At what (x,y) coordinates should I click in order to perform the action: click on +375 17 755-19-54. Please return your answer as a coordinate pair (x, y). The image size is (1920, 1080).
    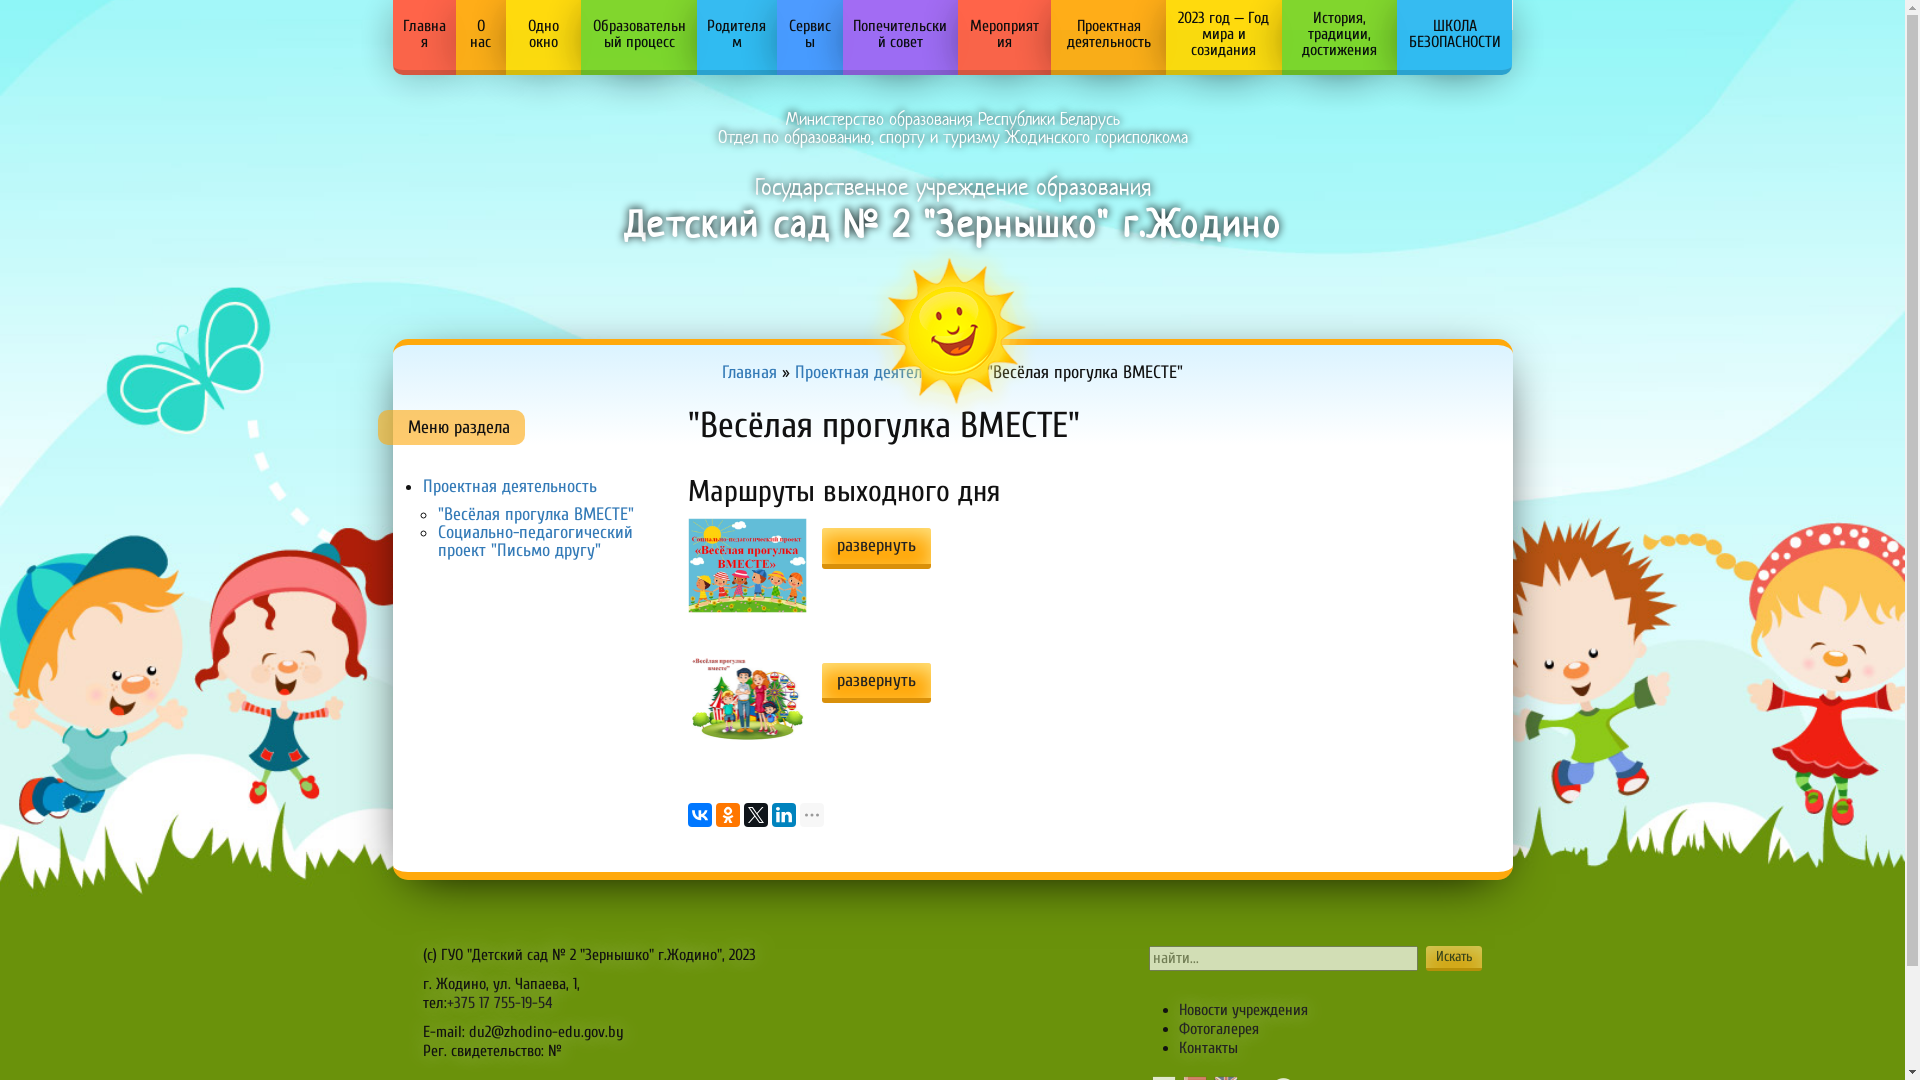
    Looking at the image, I should click on (499, 1003).